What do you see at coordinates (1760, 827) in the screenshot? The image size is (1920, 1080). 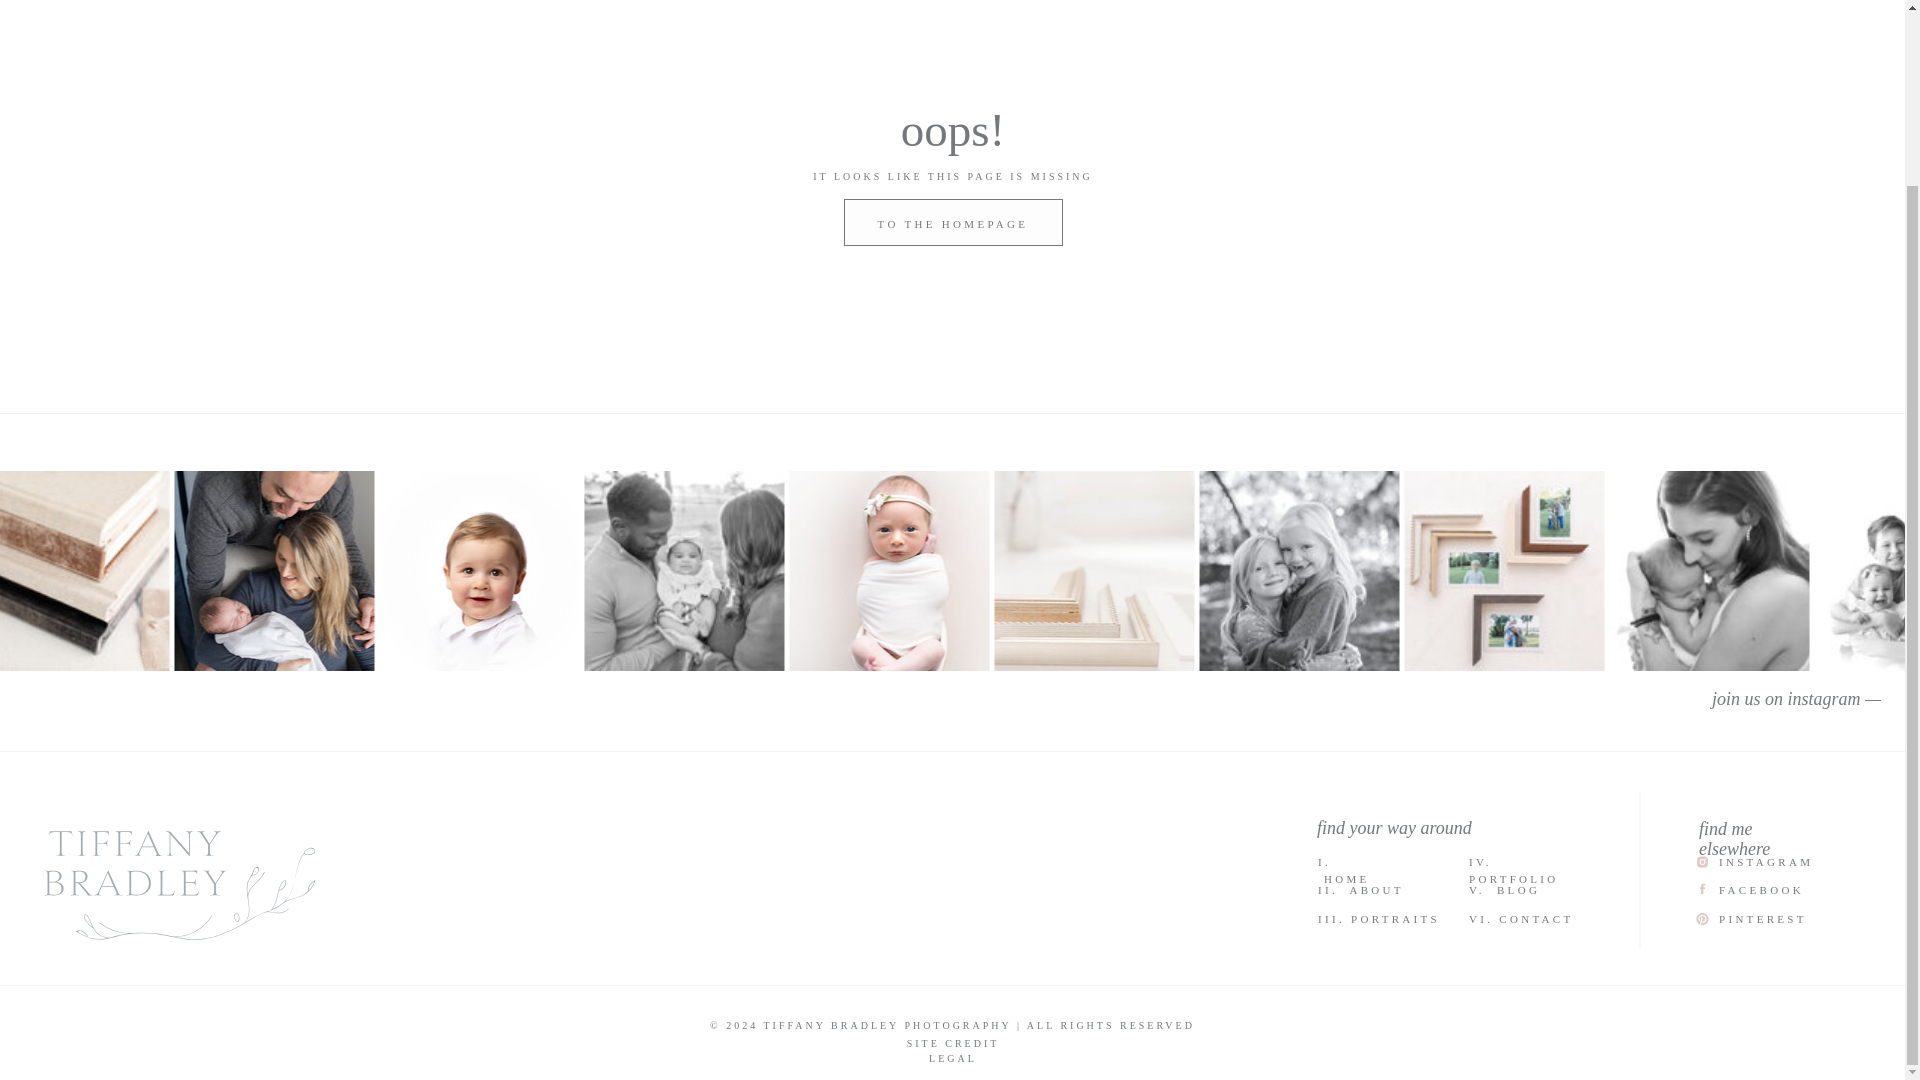 I see `find me elsewhere` at bounding box center [1760, 827].